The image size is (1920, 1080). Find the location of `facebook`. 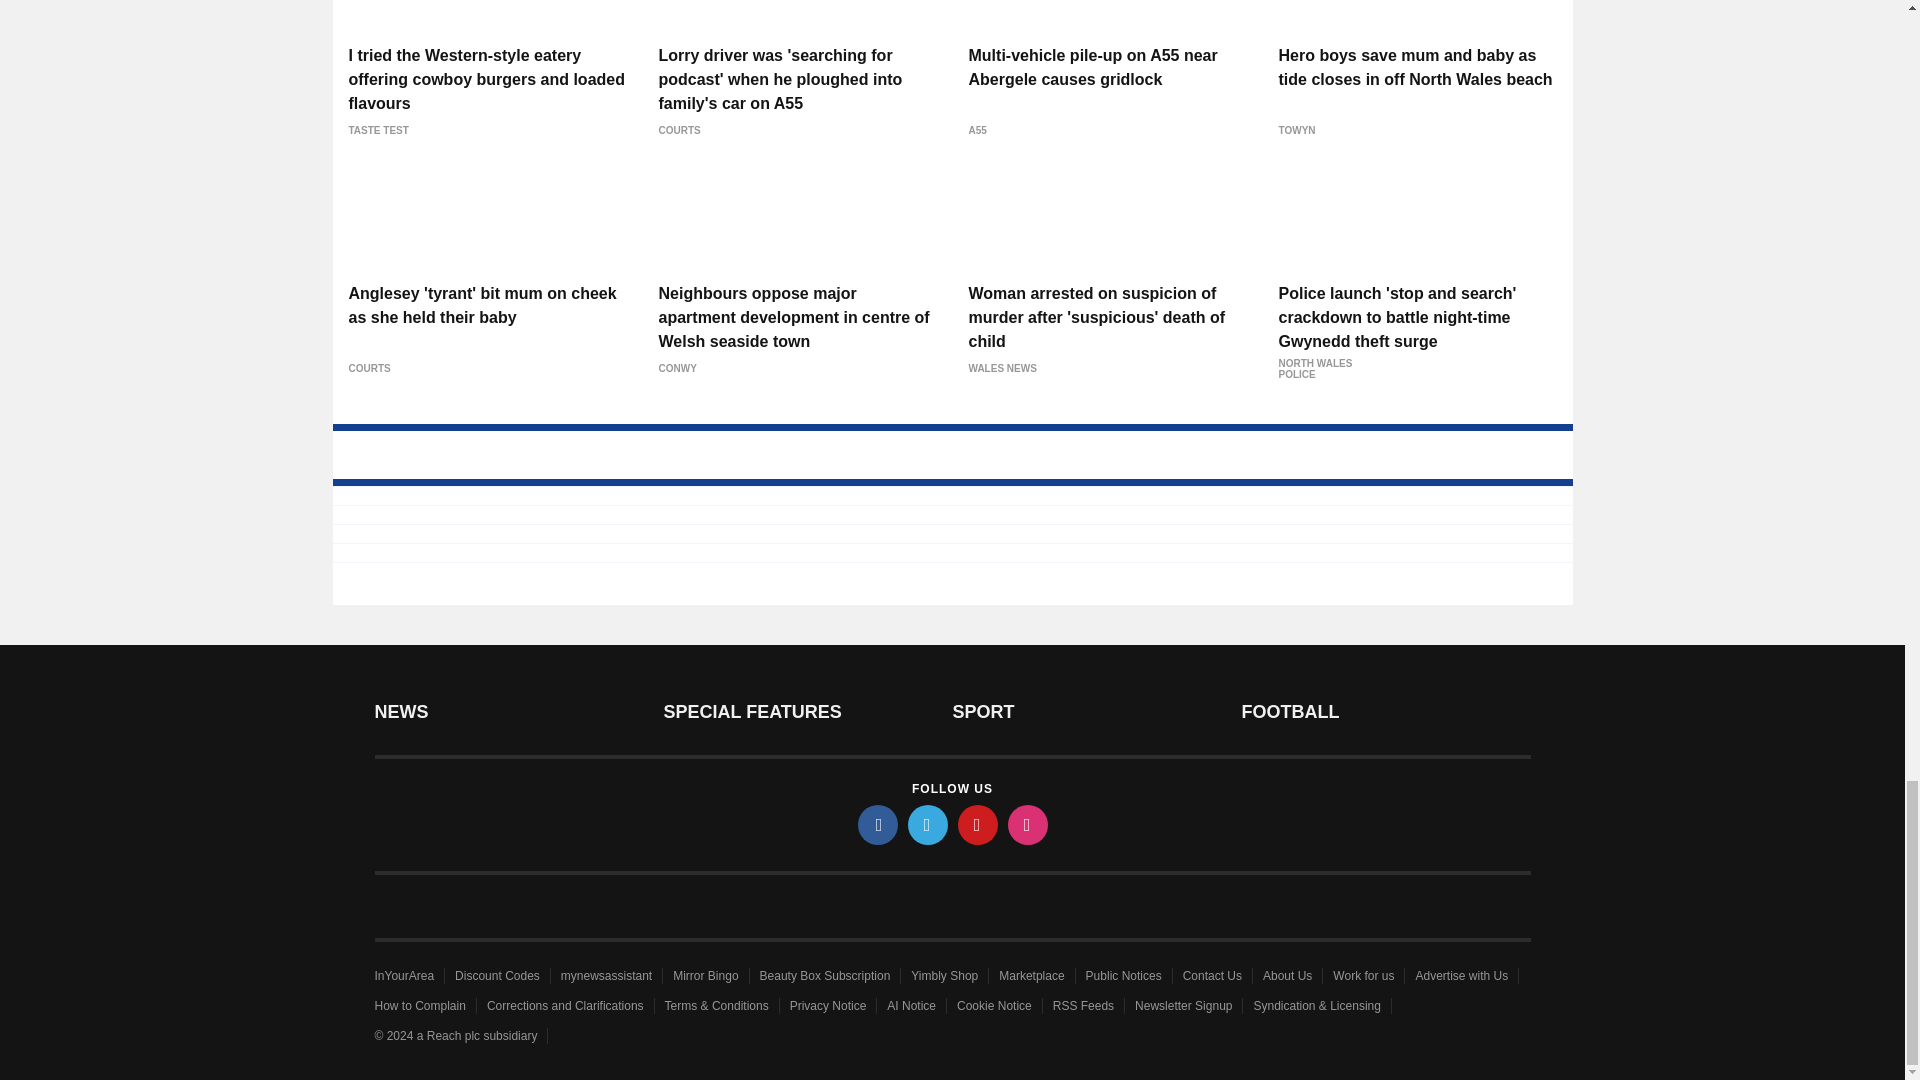

facebook is located at coordinates (878, 824).